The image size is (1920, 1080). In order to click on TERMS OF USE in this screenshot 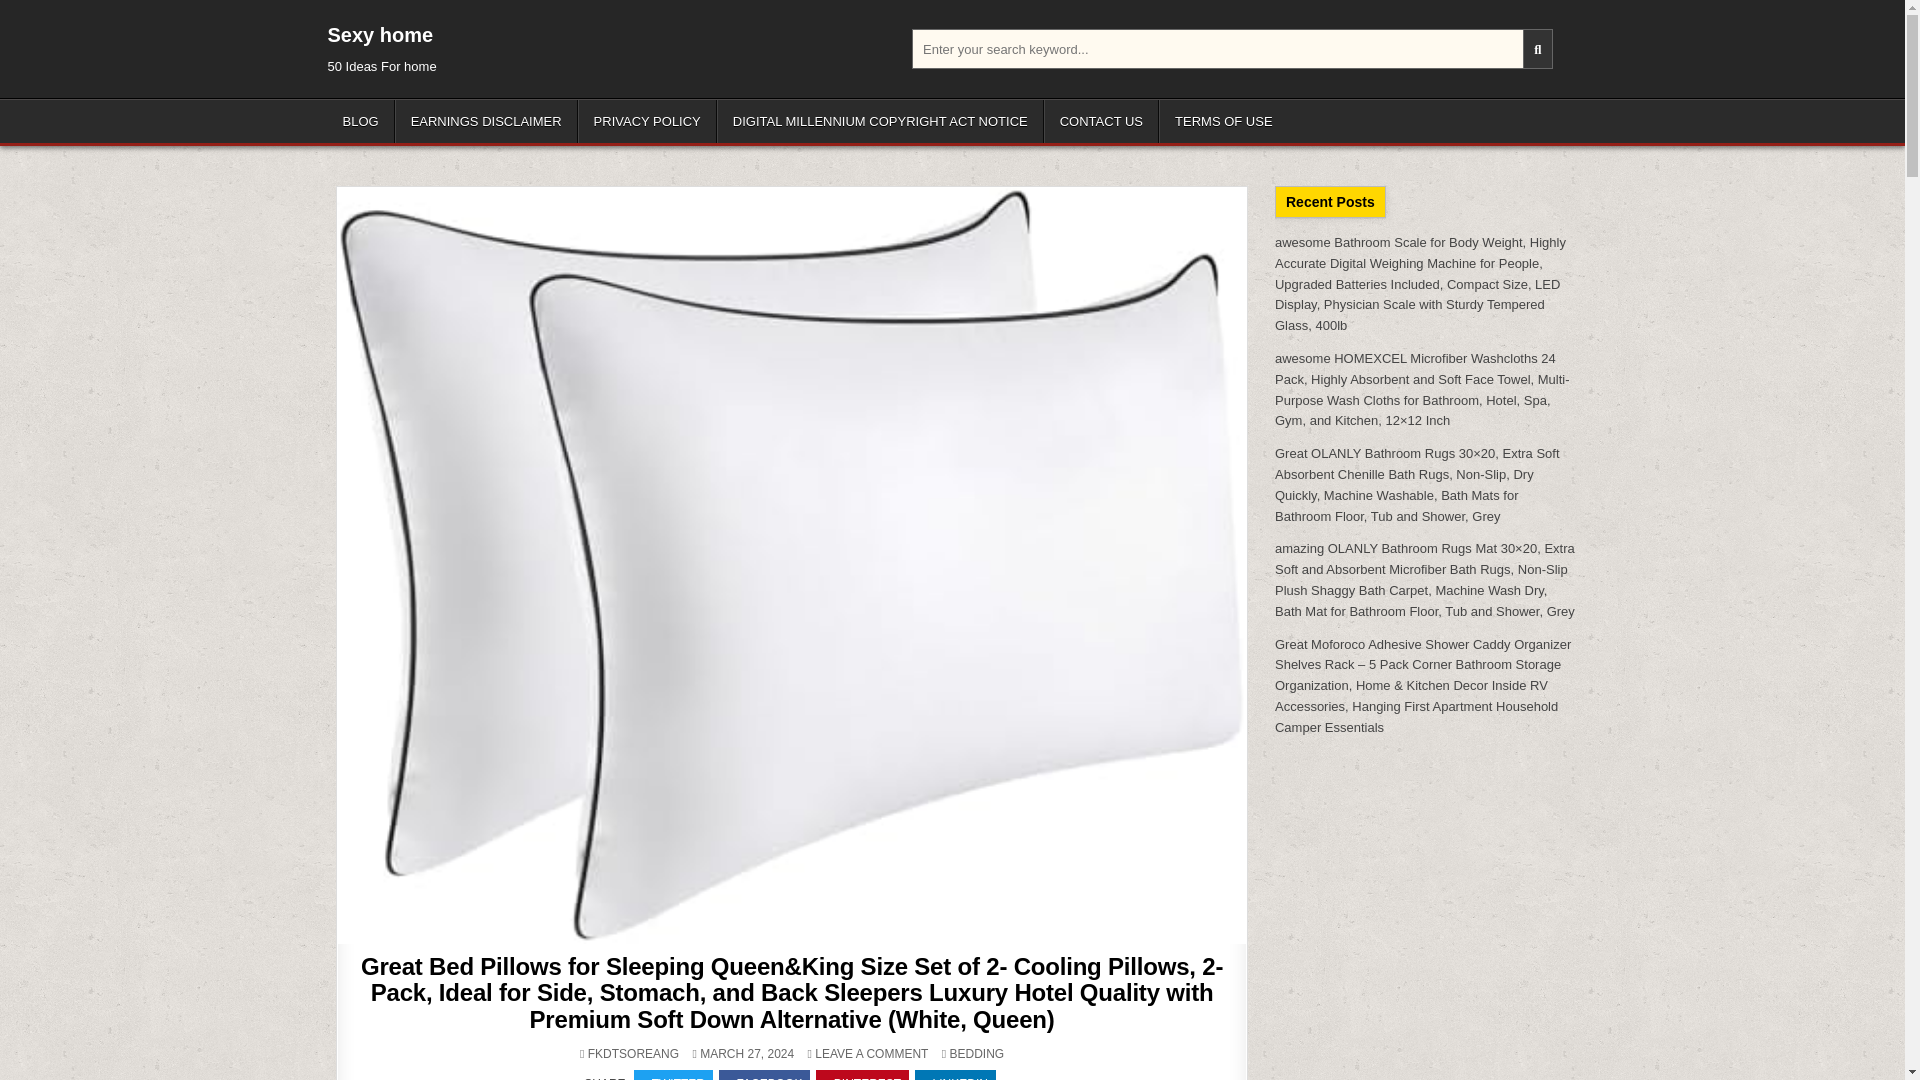, I will do `click(1224, 121)`.